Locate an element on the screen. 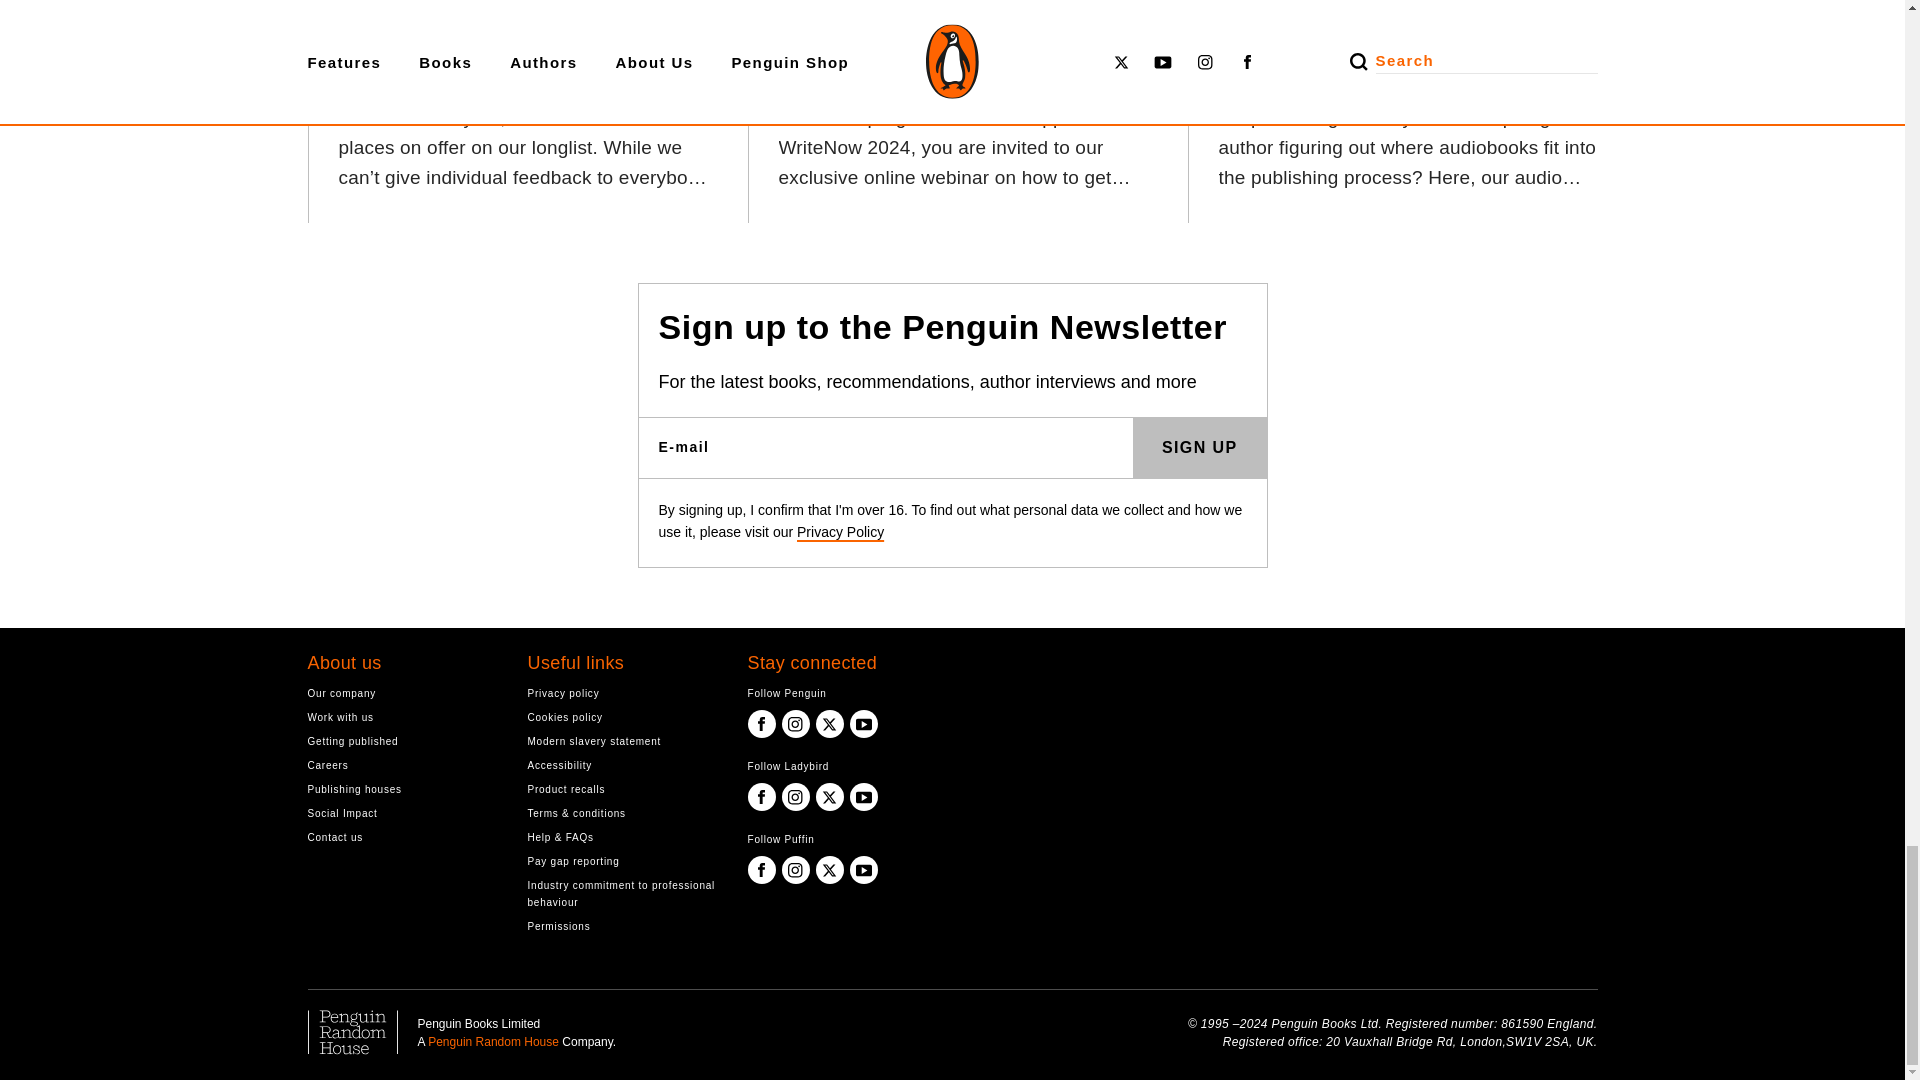  Careers is located at coordinates (402, 766).